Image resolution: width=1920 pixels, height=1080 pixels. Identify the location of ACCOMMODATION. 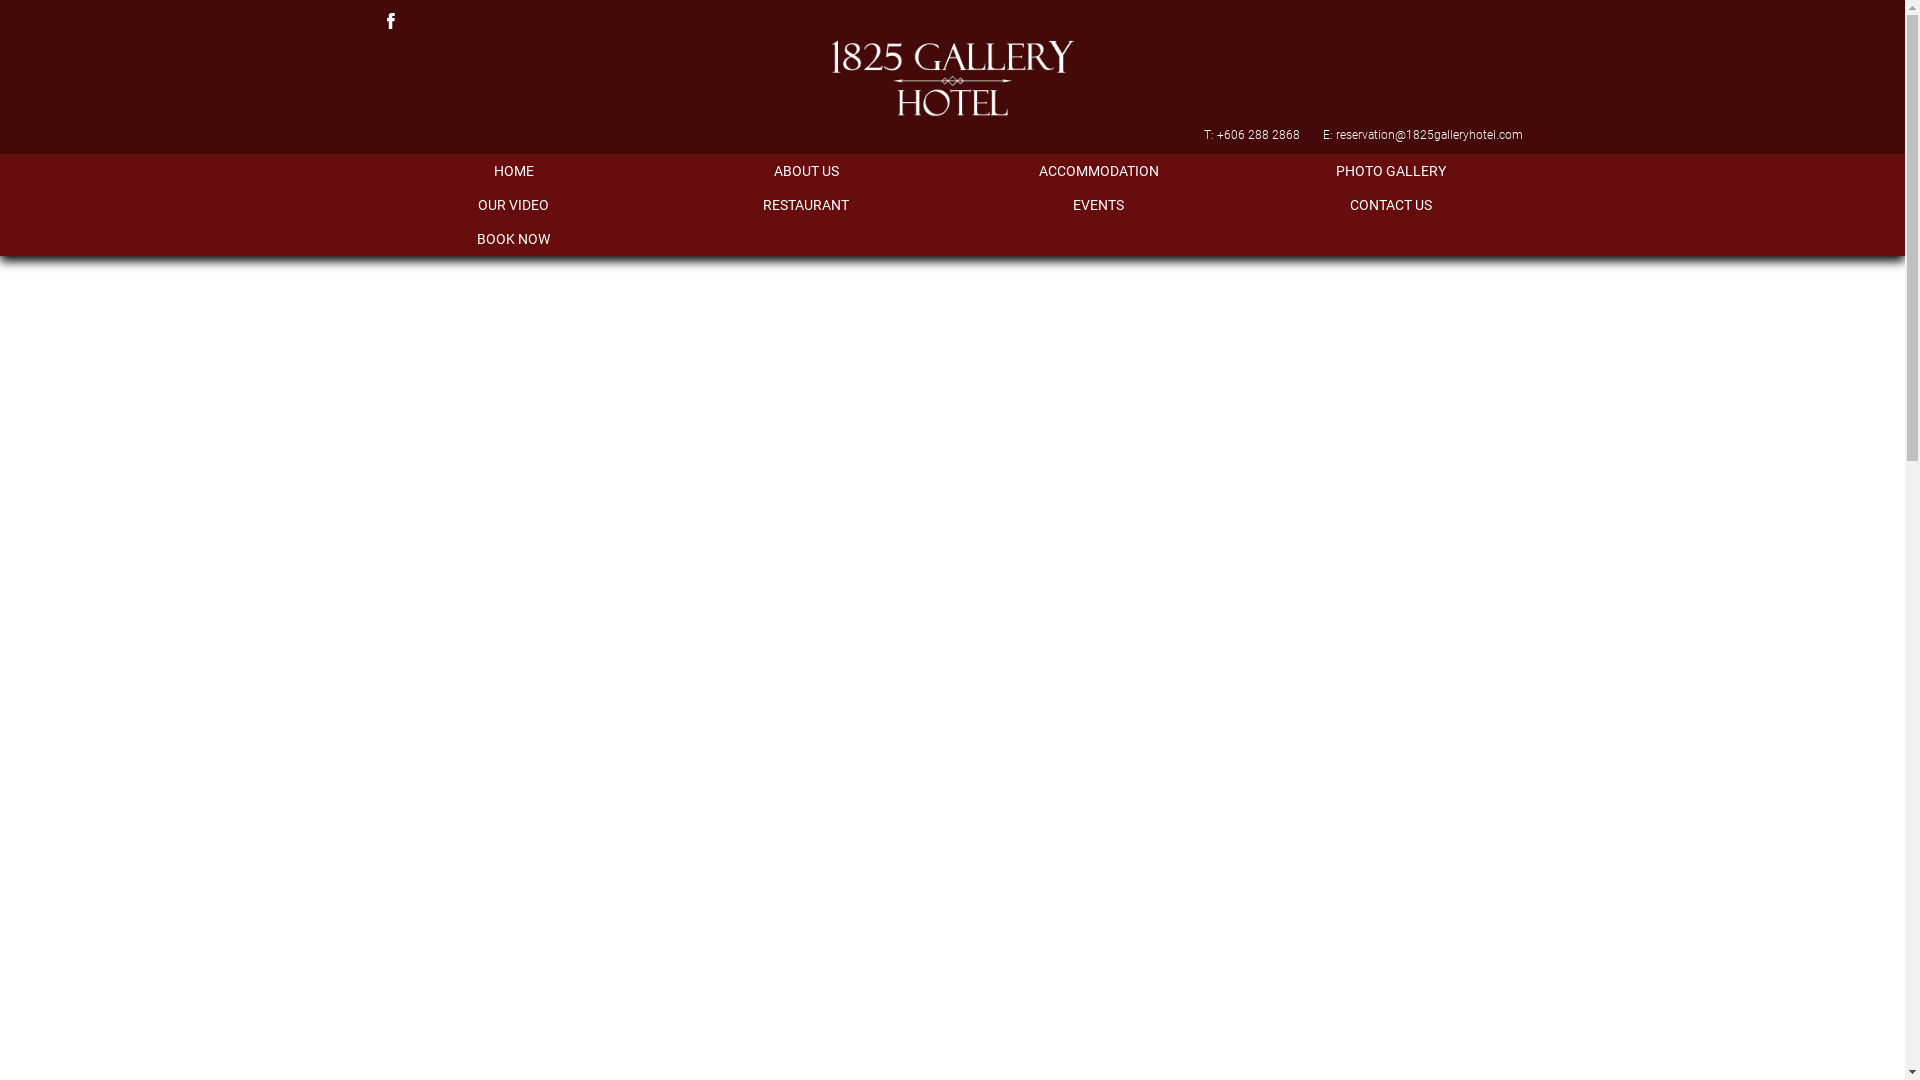
(1098, 171).